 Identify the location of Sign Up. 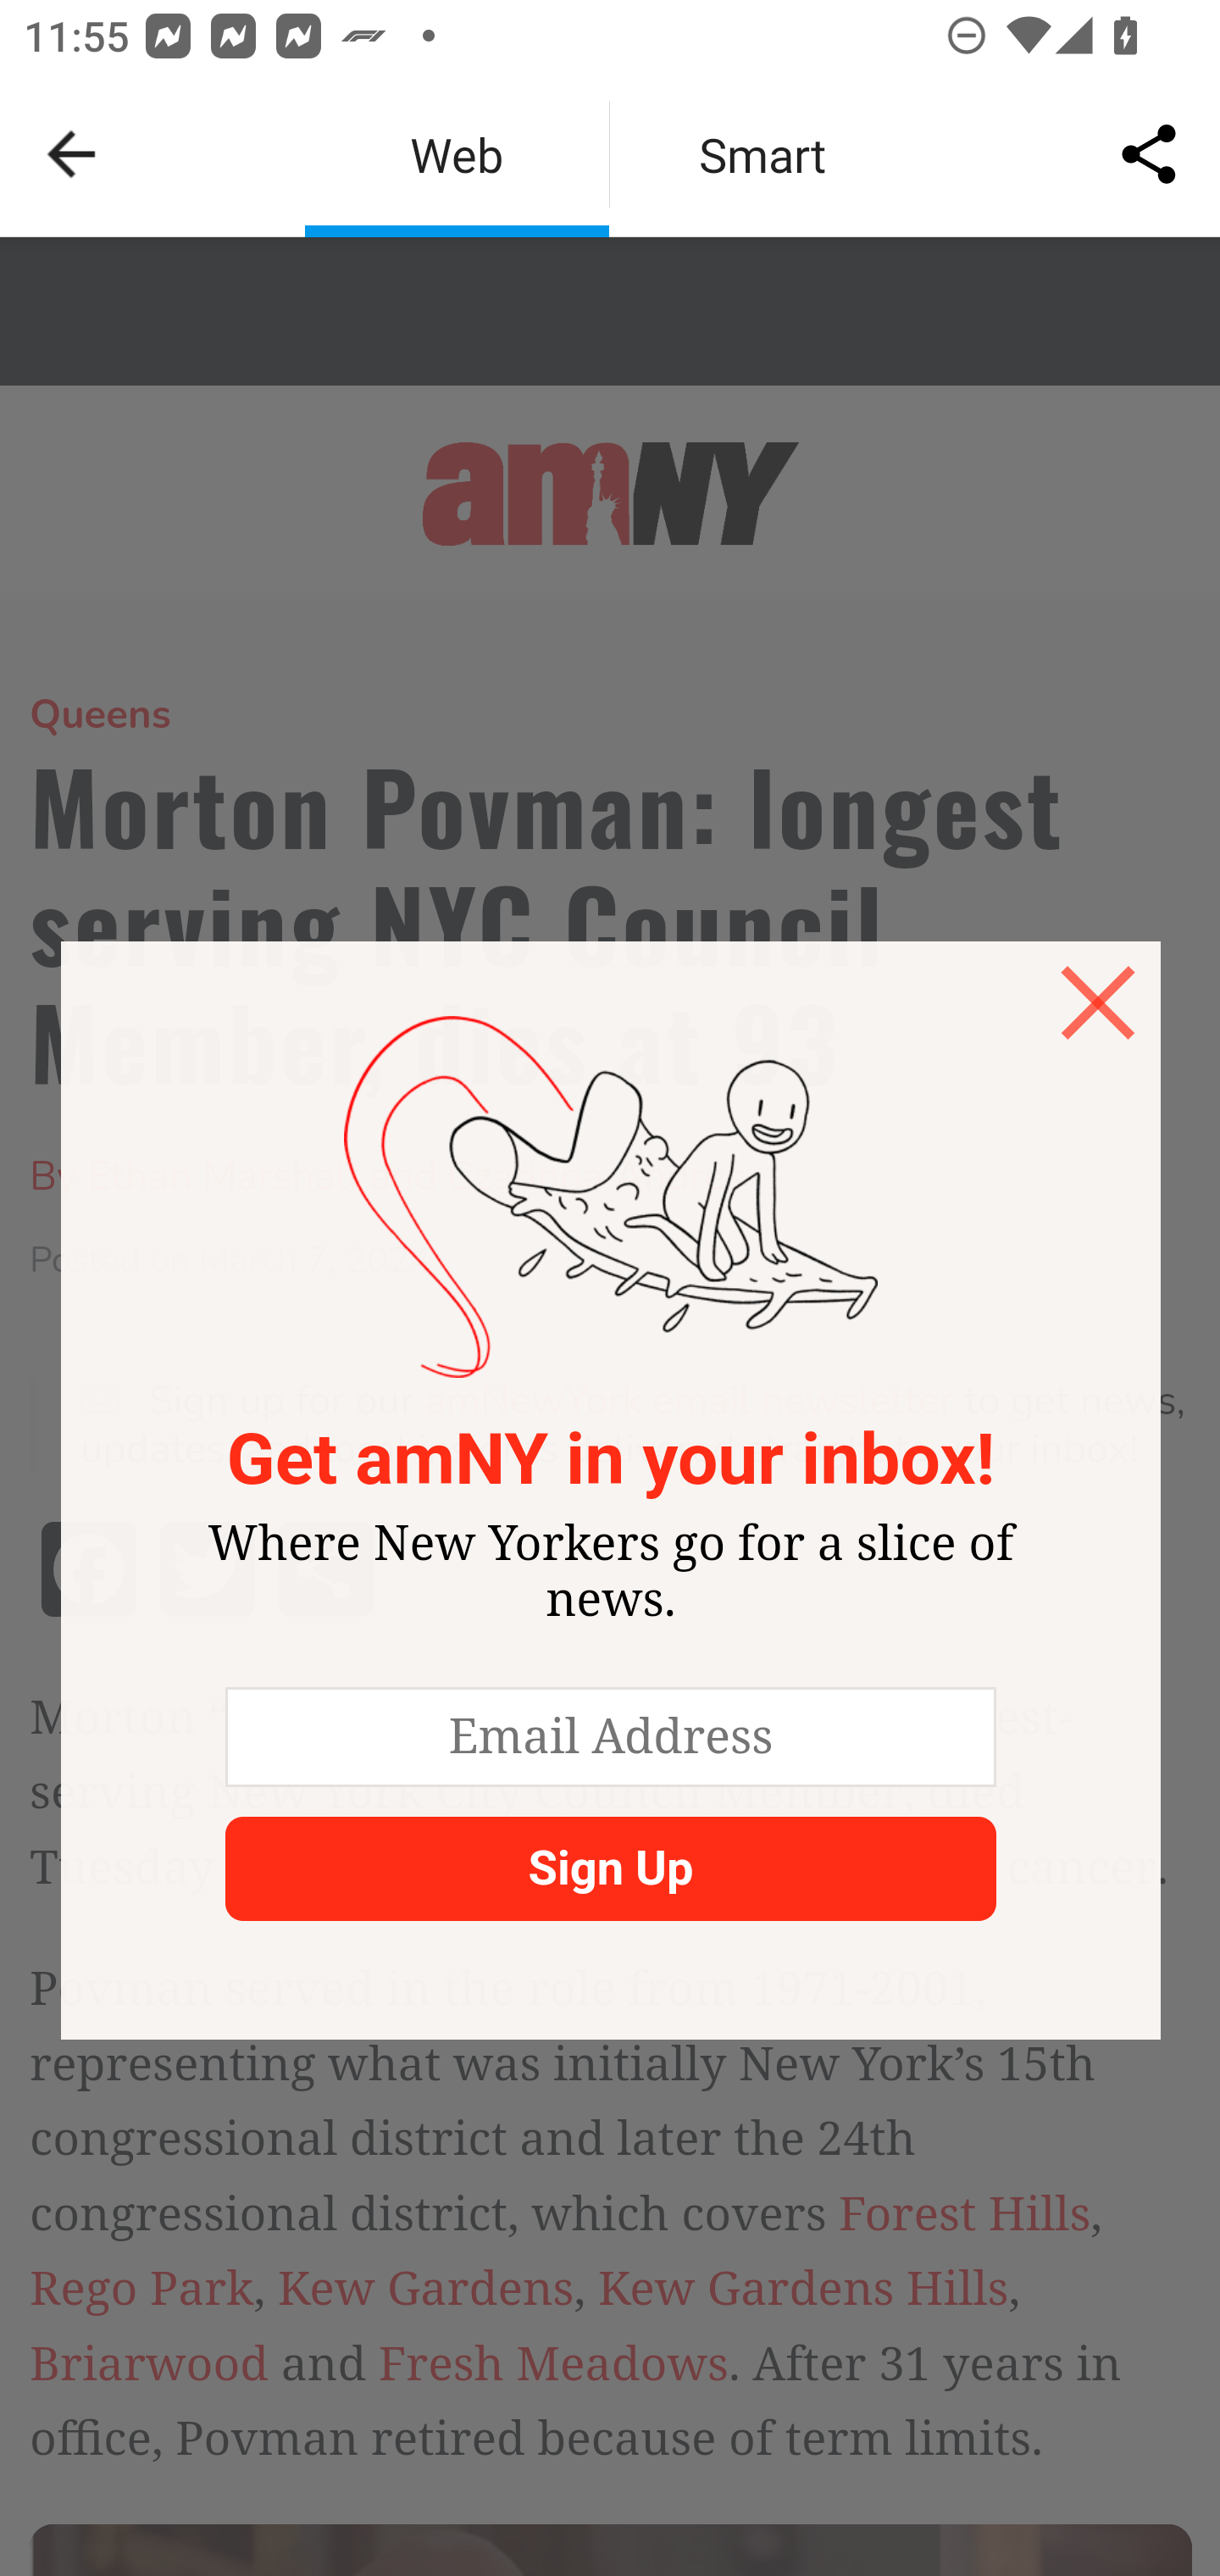
(609, 1868).